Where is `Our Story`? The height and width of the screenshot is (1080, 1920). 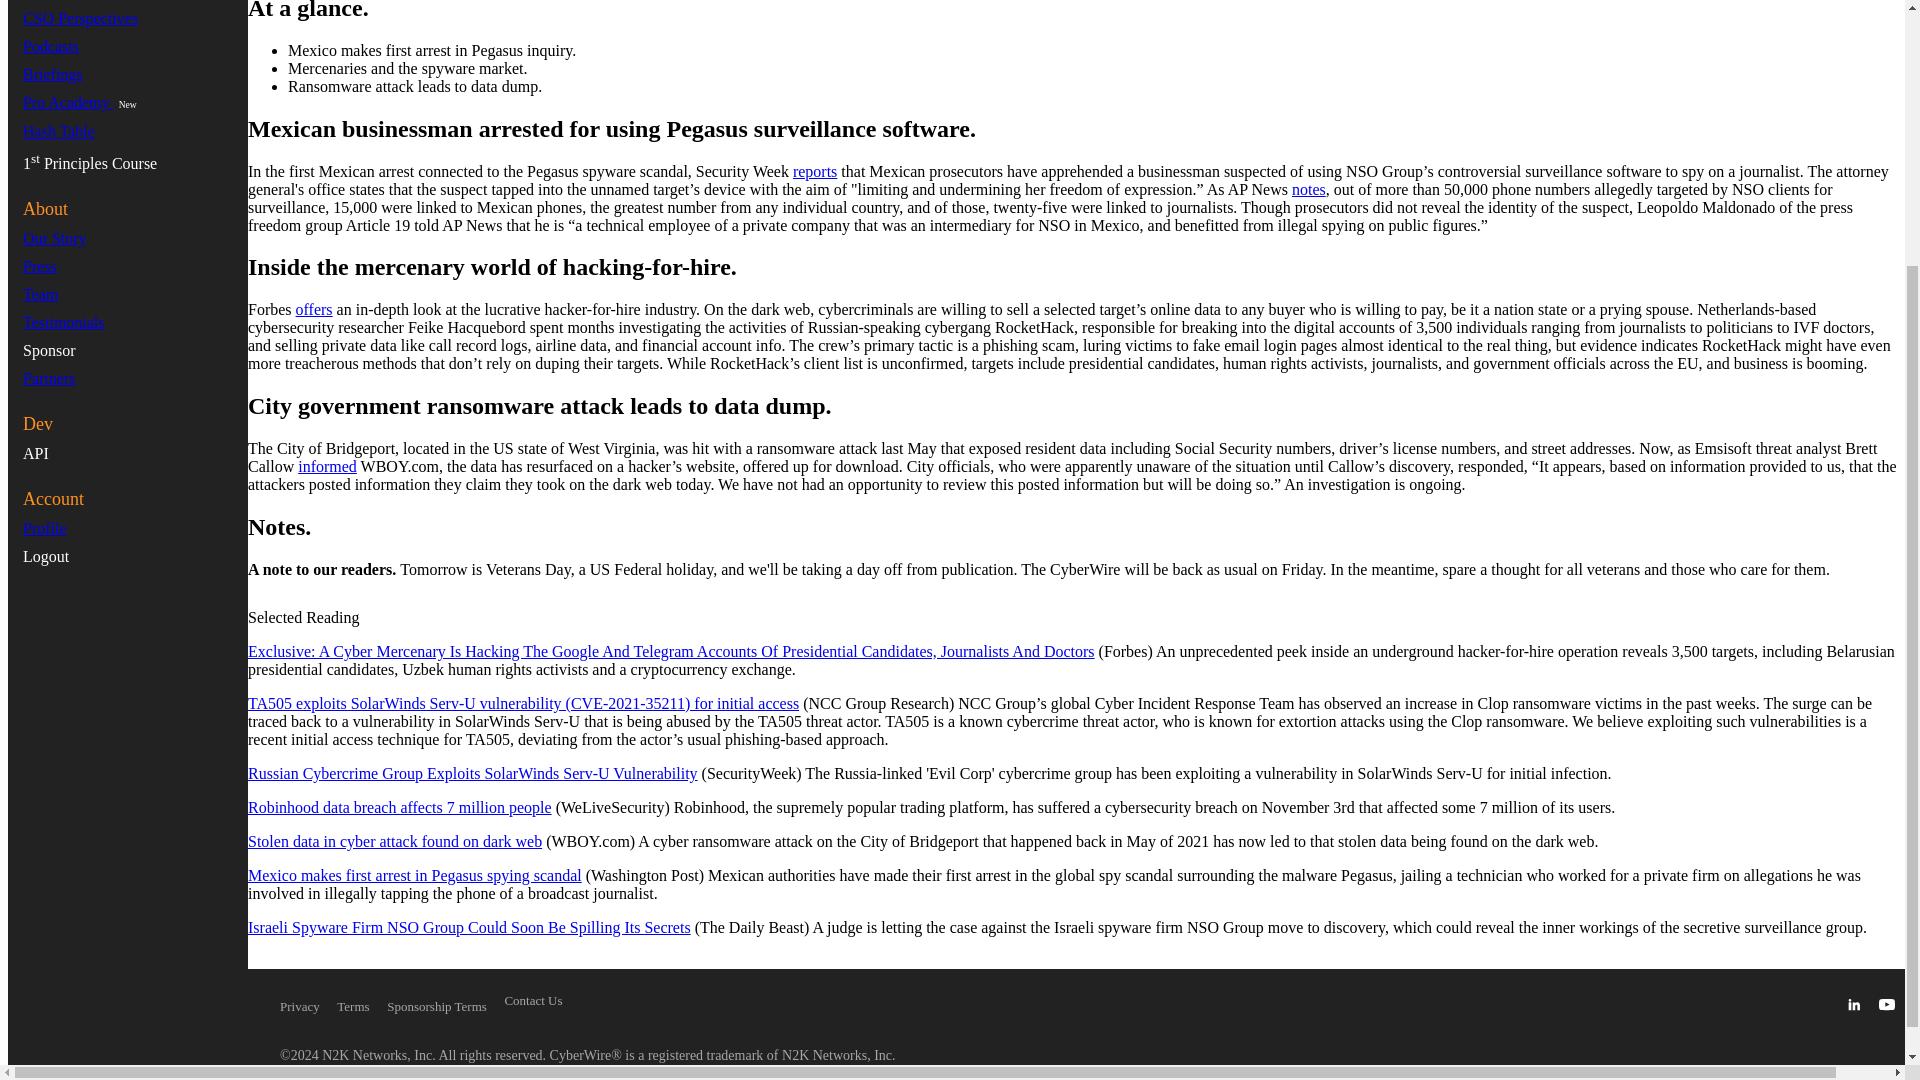
Our Story is located at coordinates (54, 238).